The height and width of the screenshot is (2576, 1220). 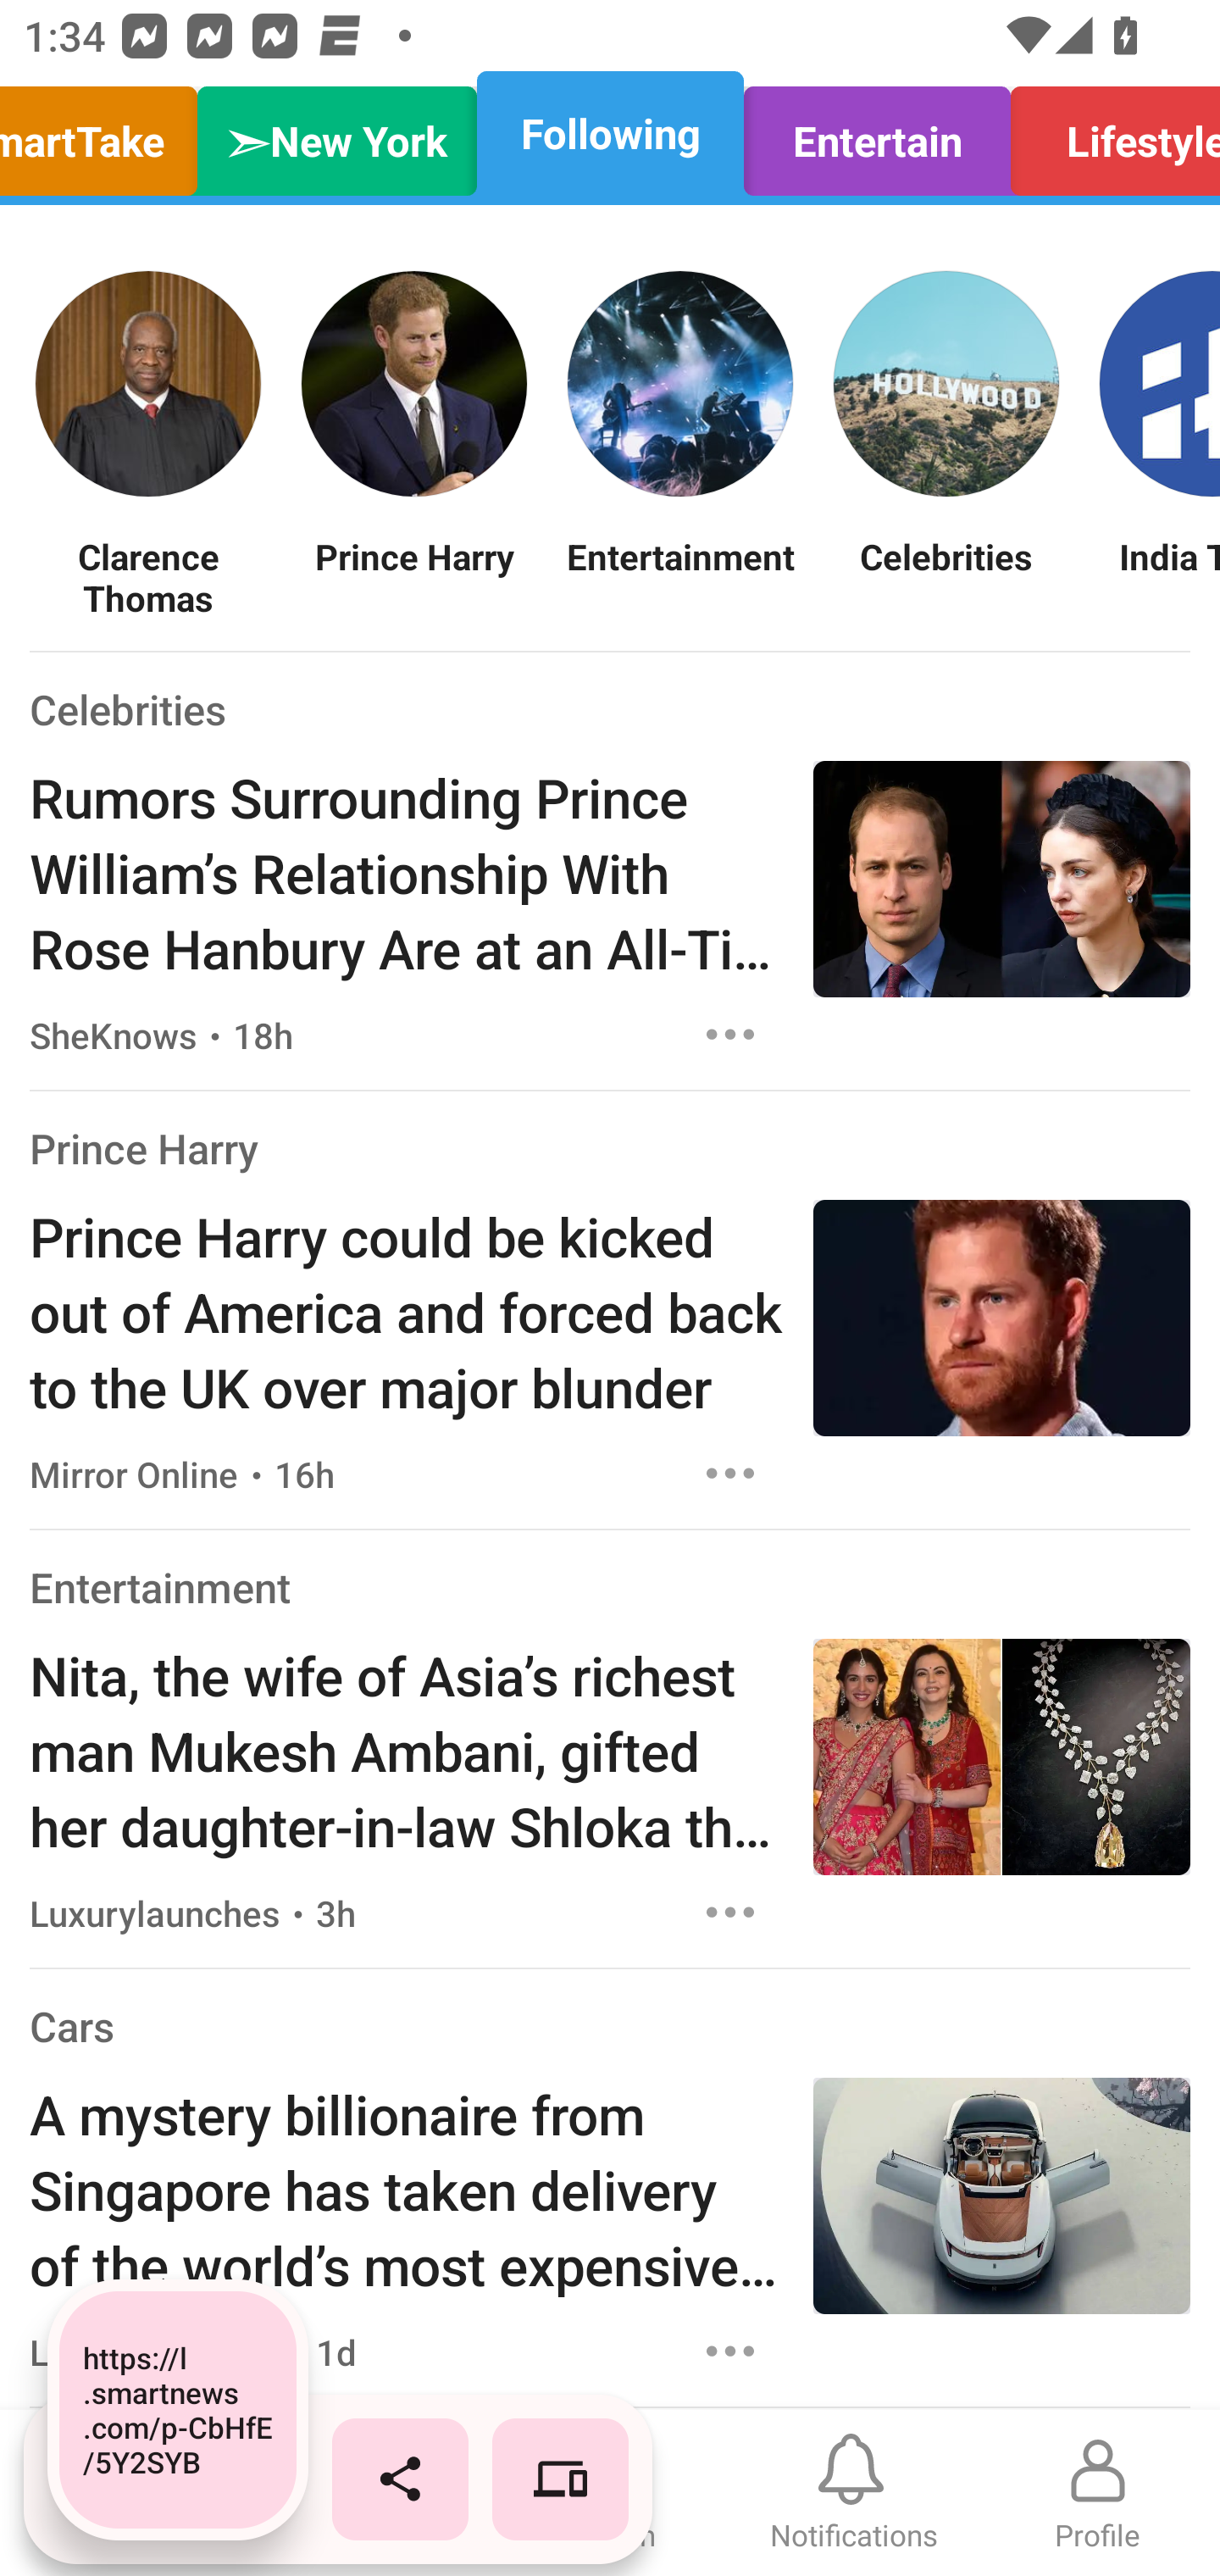 What do you see at coordinates (127, 708) in the screenshot?
I see `Celebrities` at bounding box center [127, 708].